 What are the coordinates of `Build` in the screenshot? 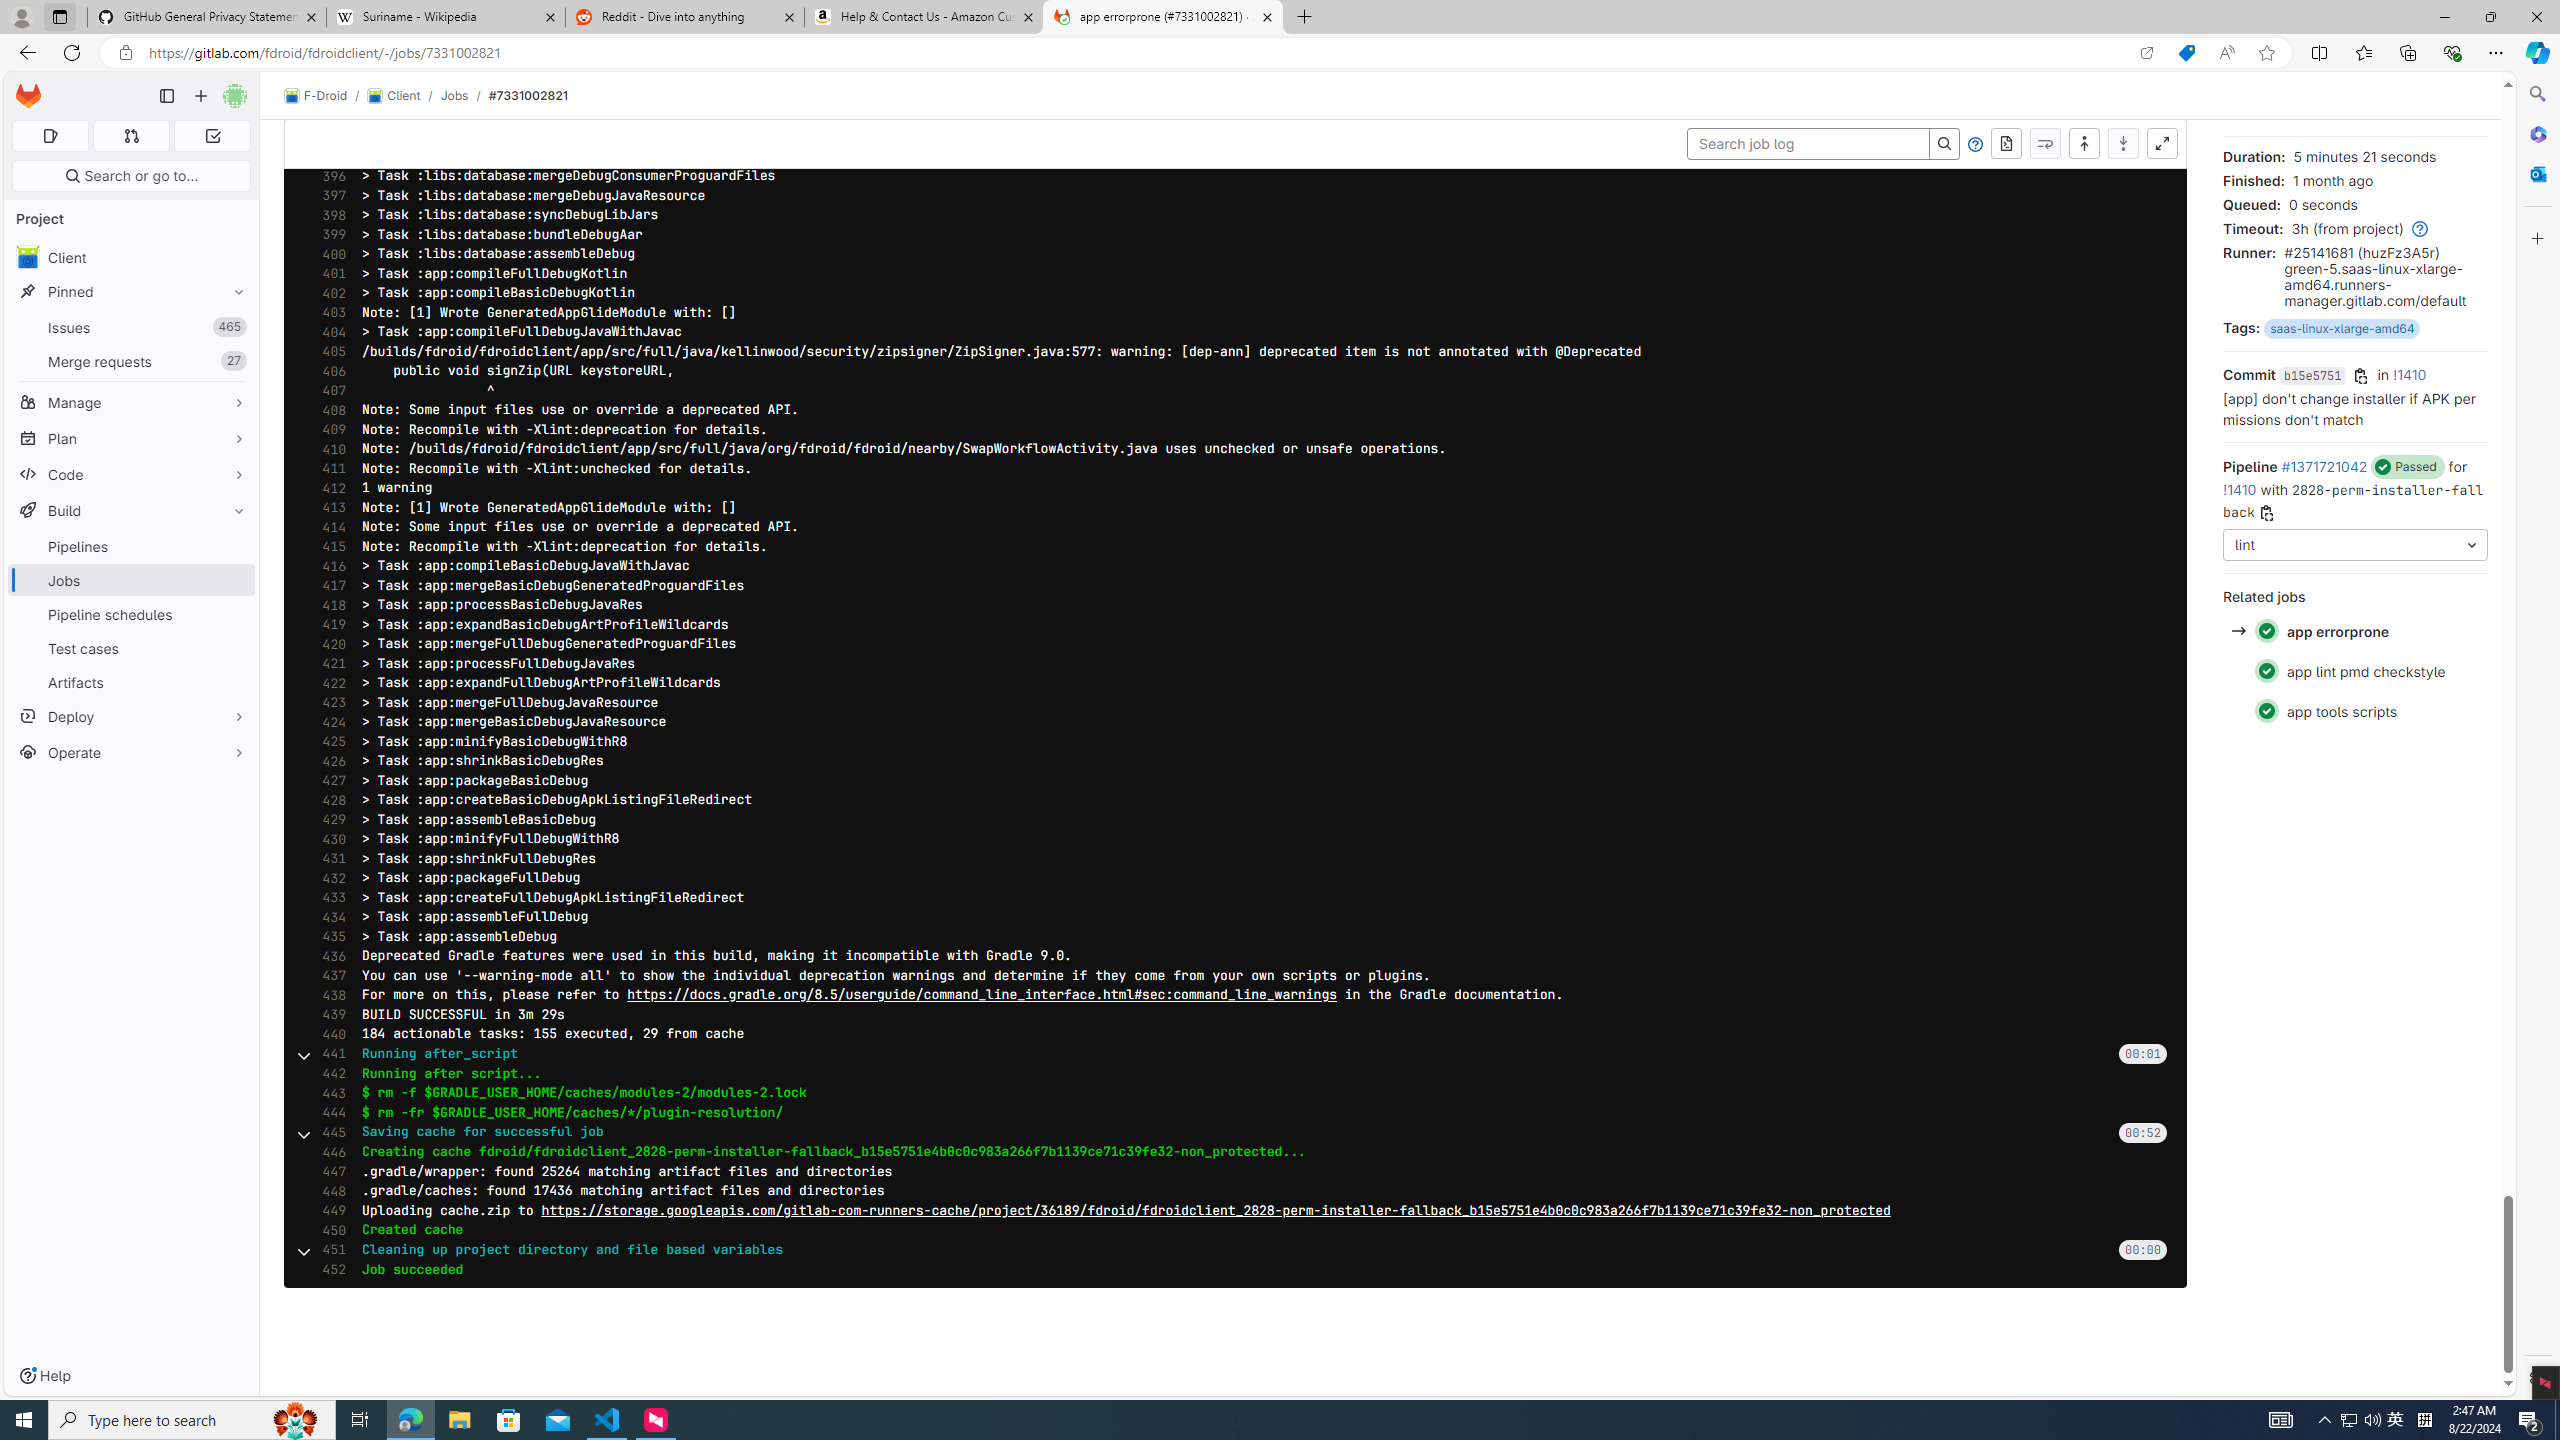 It's located at (132, 510).